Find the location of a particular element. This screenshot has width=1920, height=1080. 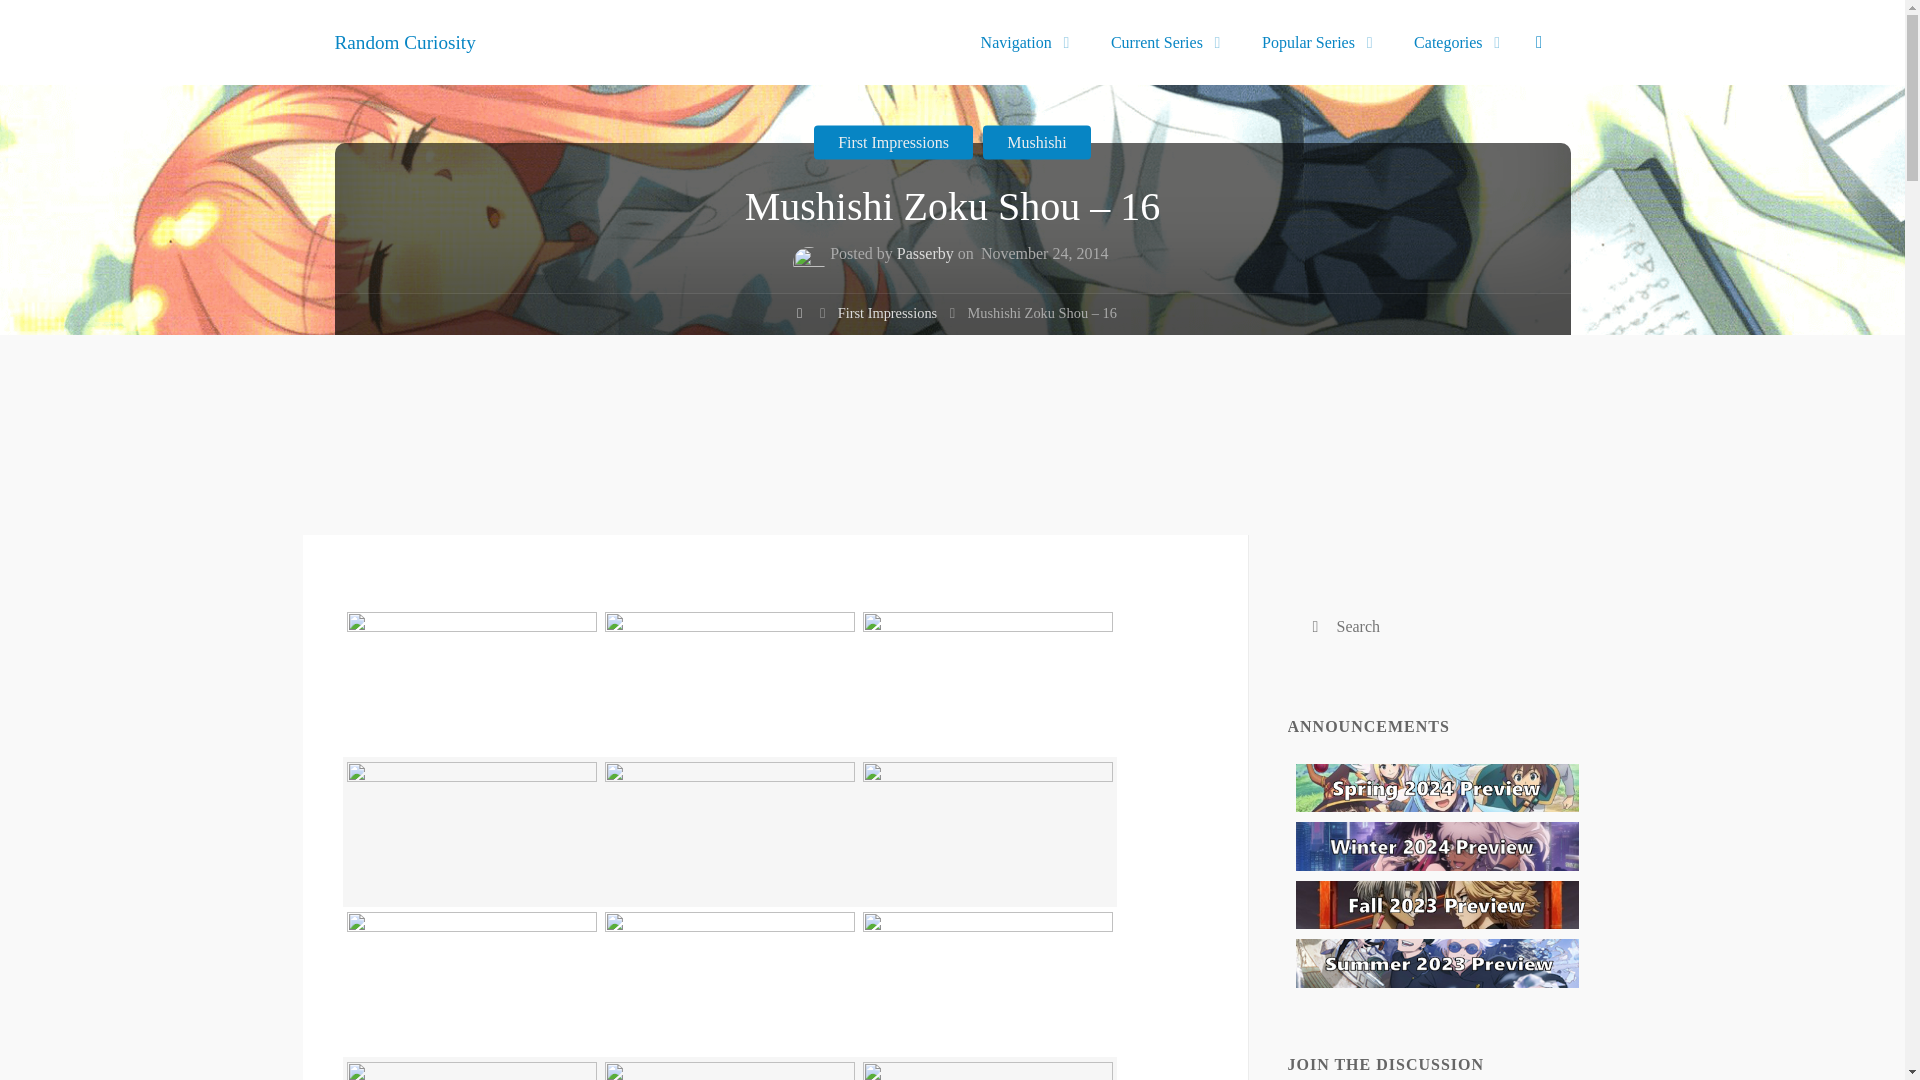

Random Curiosity is located at coordinates (404, 41).